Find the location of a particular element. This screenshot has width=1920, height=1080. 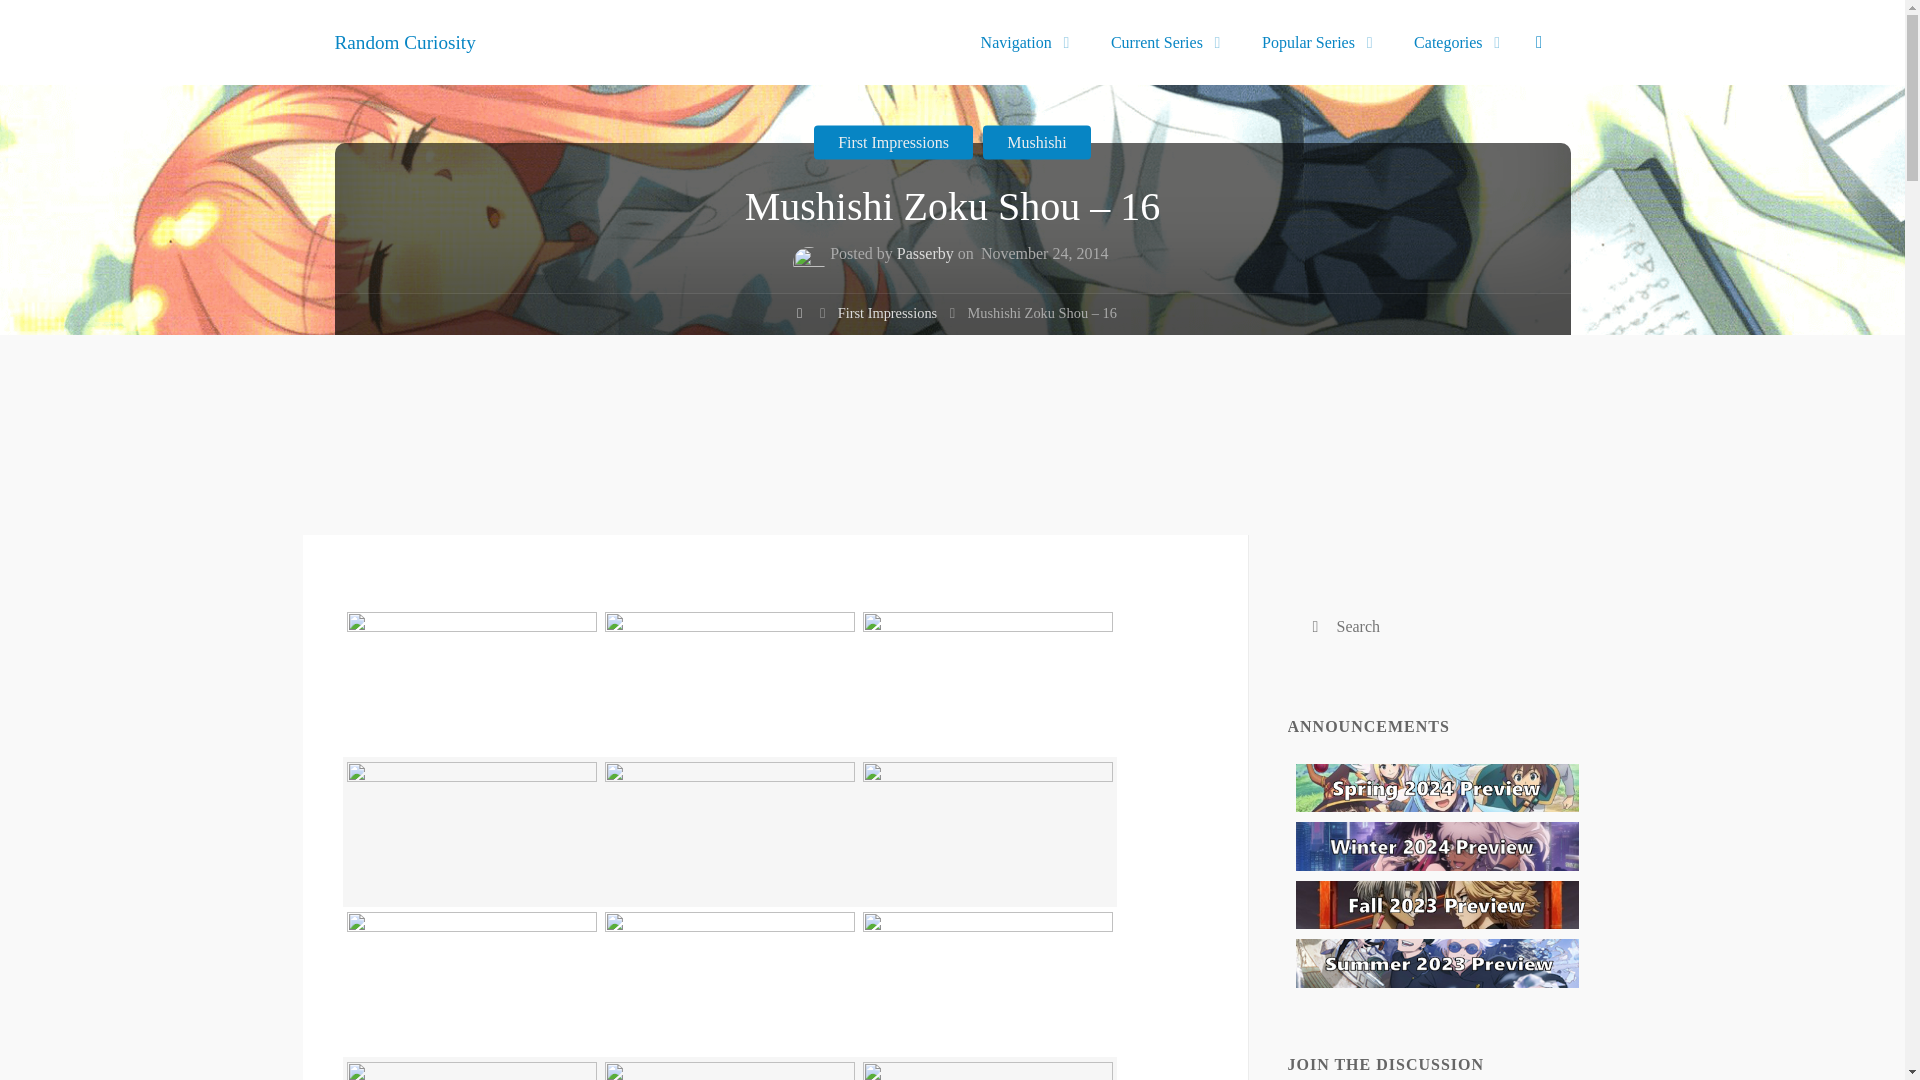

Random Curiosity is located at coordinates (404, 41).